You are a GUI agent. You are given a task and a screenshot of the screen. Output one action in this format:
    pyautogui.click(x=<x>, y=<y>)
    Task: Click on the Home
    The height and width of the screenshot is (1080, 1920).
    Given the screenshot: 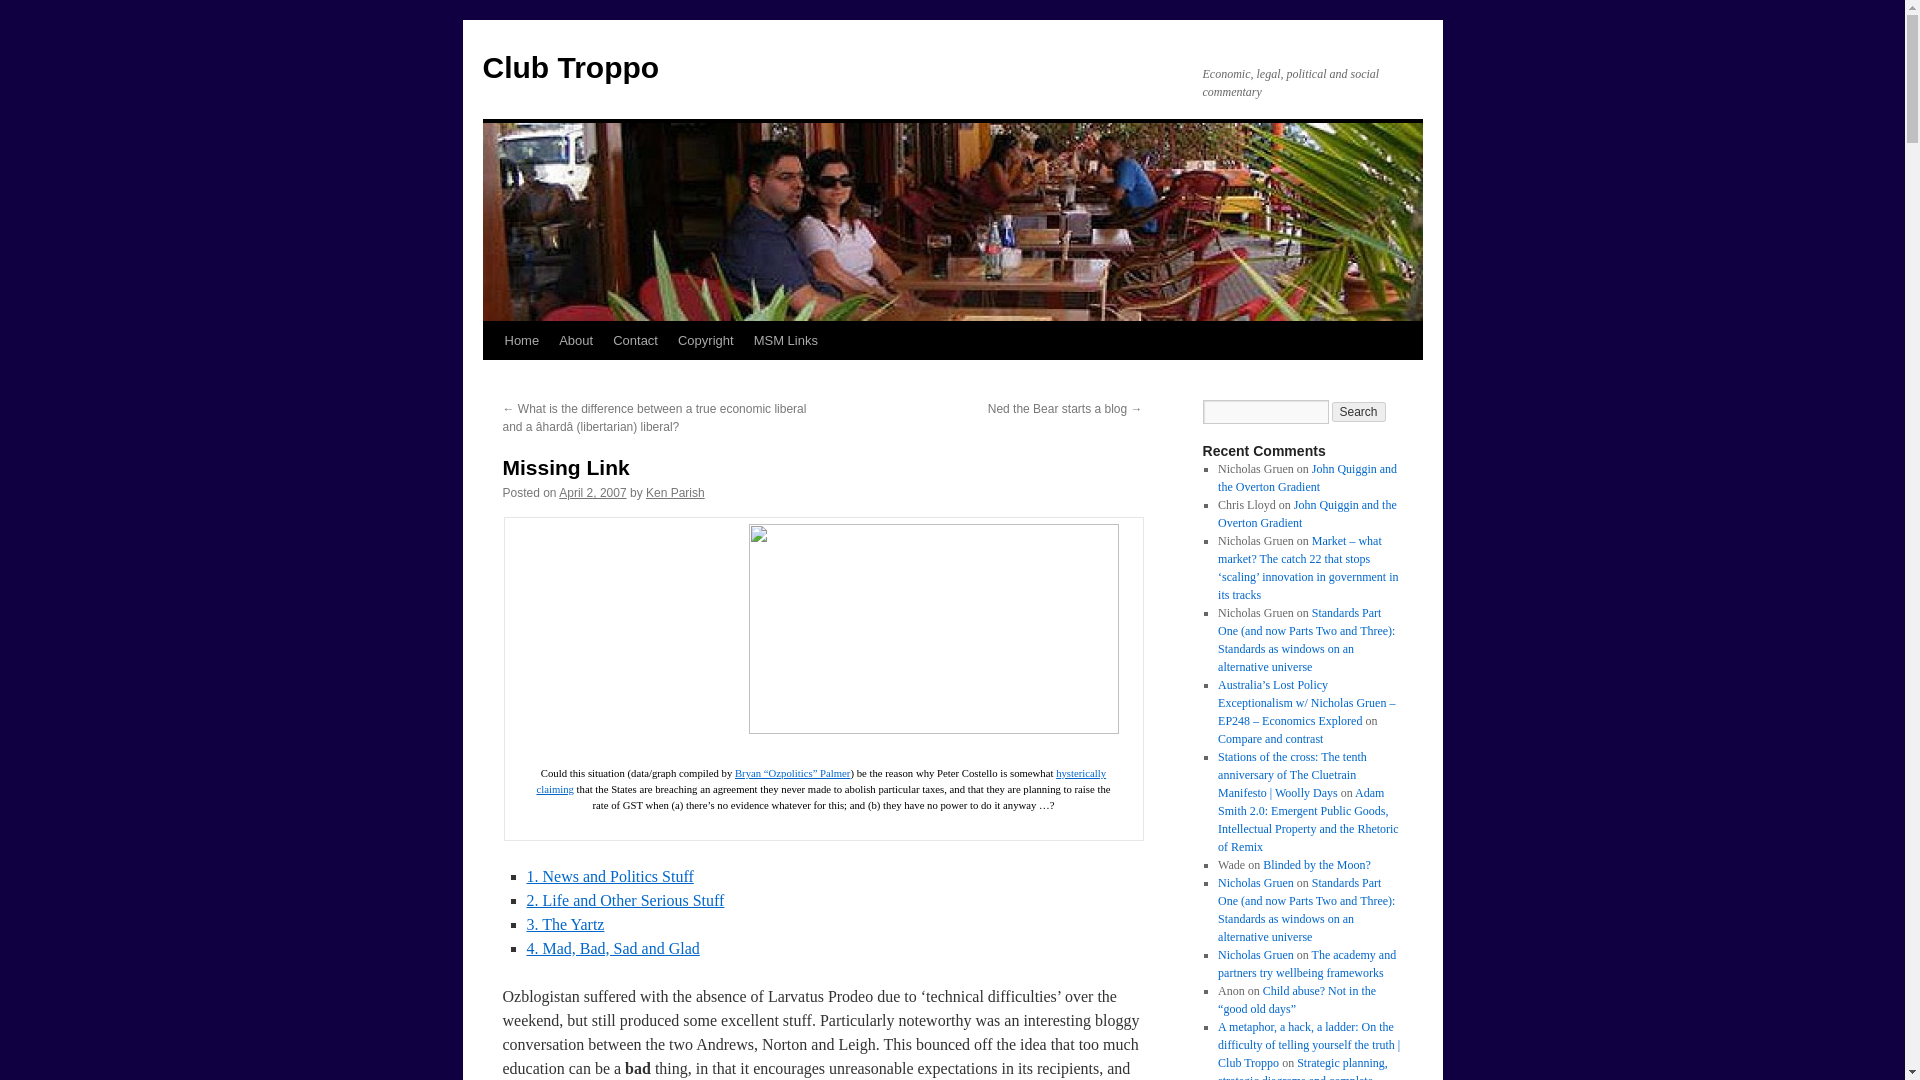 What is the action you would take?
    pyautogui.click(x=521, y=340)
    